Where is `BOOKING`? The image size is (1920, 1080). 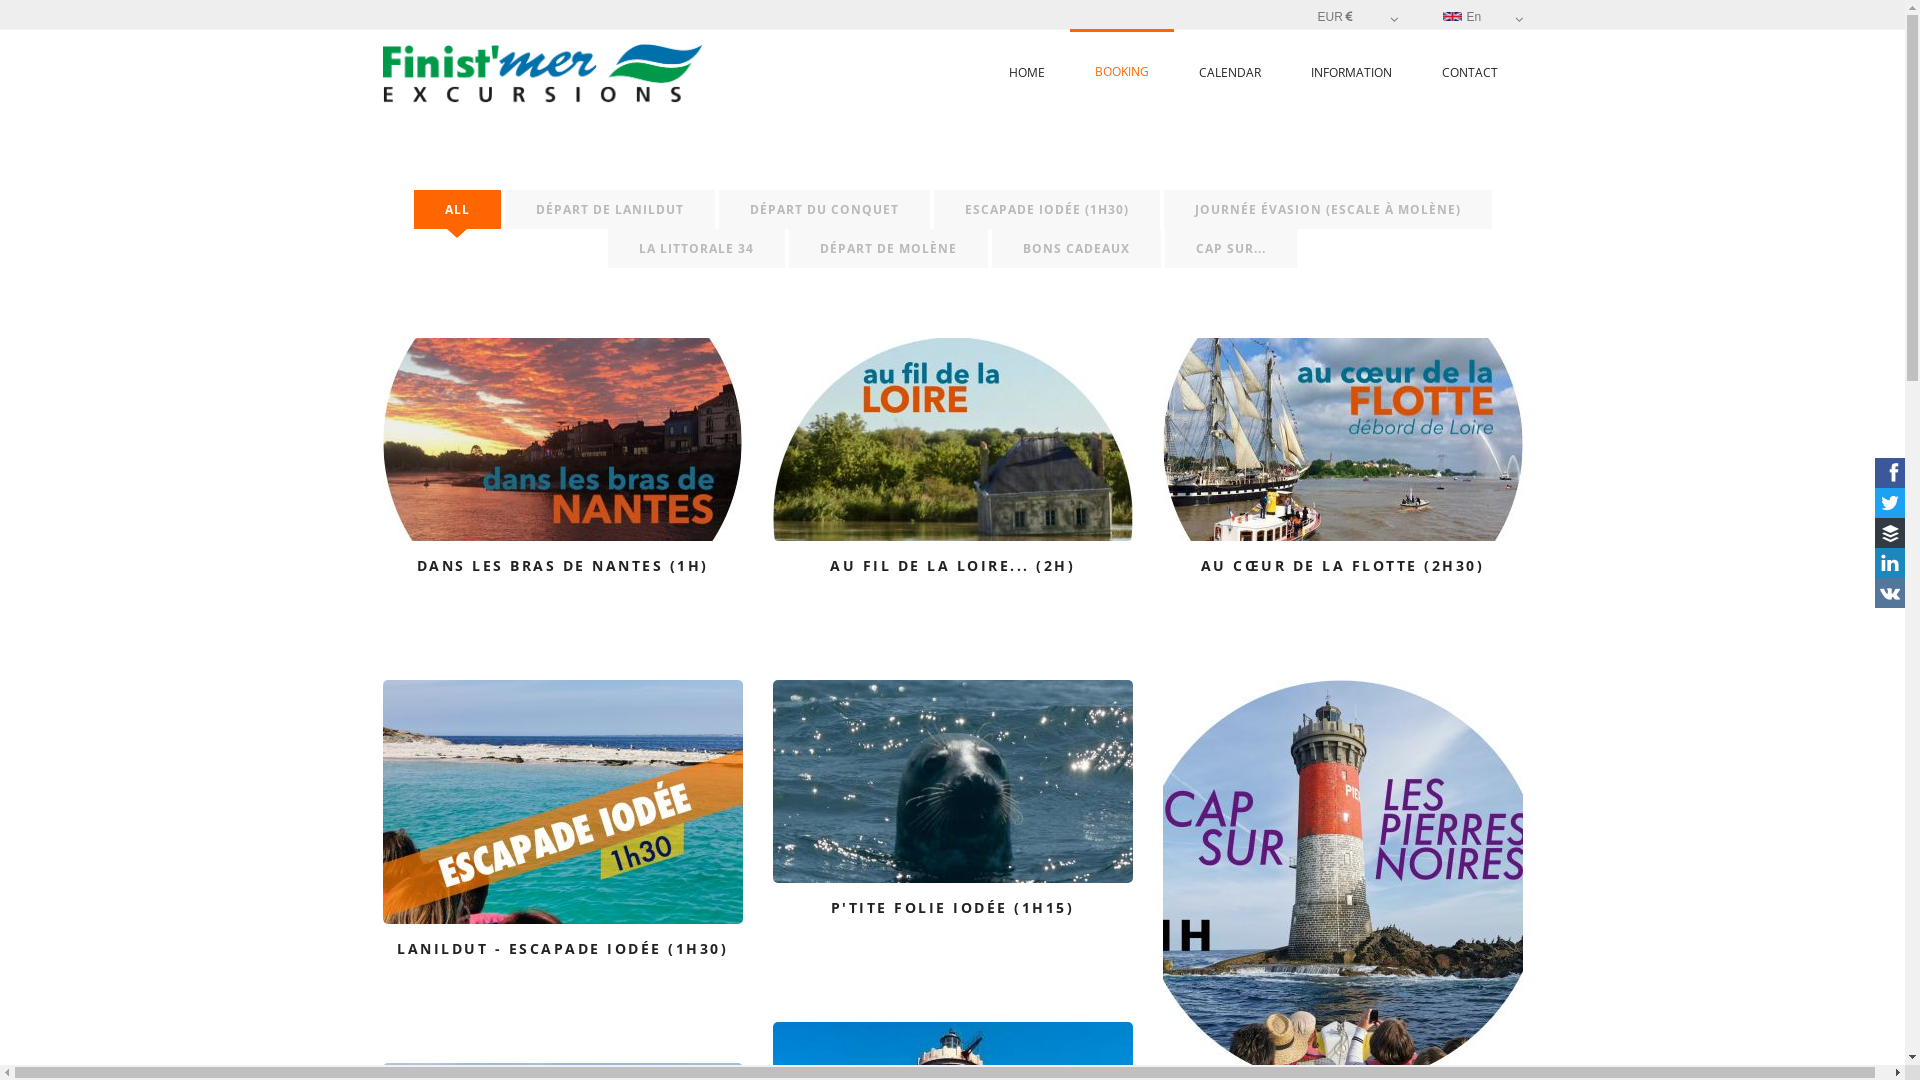 BOOKING is located at coordinates (1122, 72).